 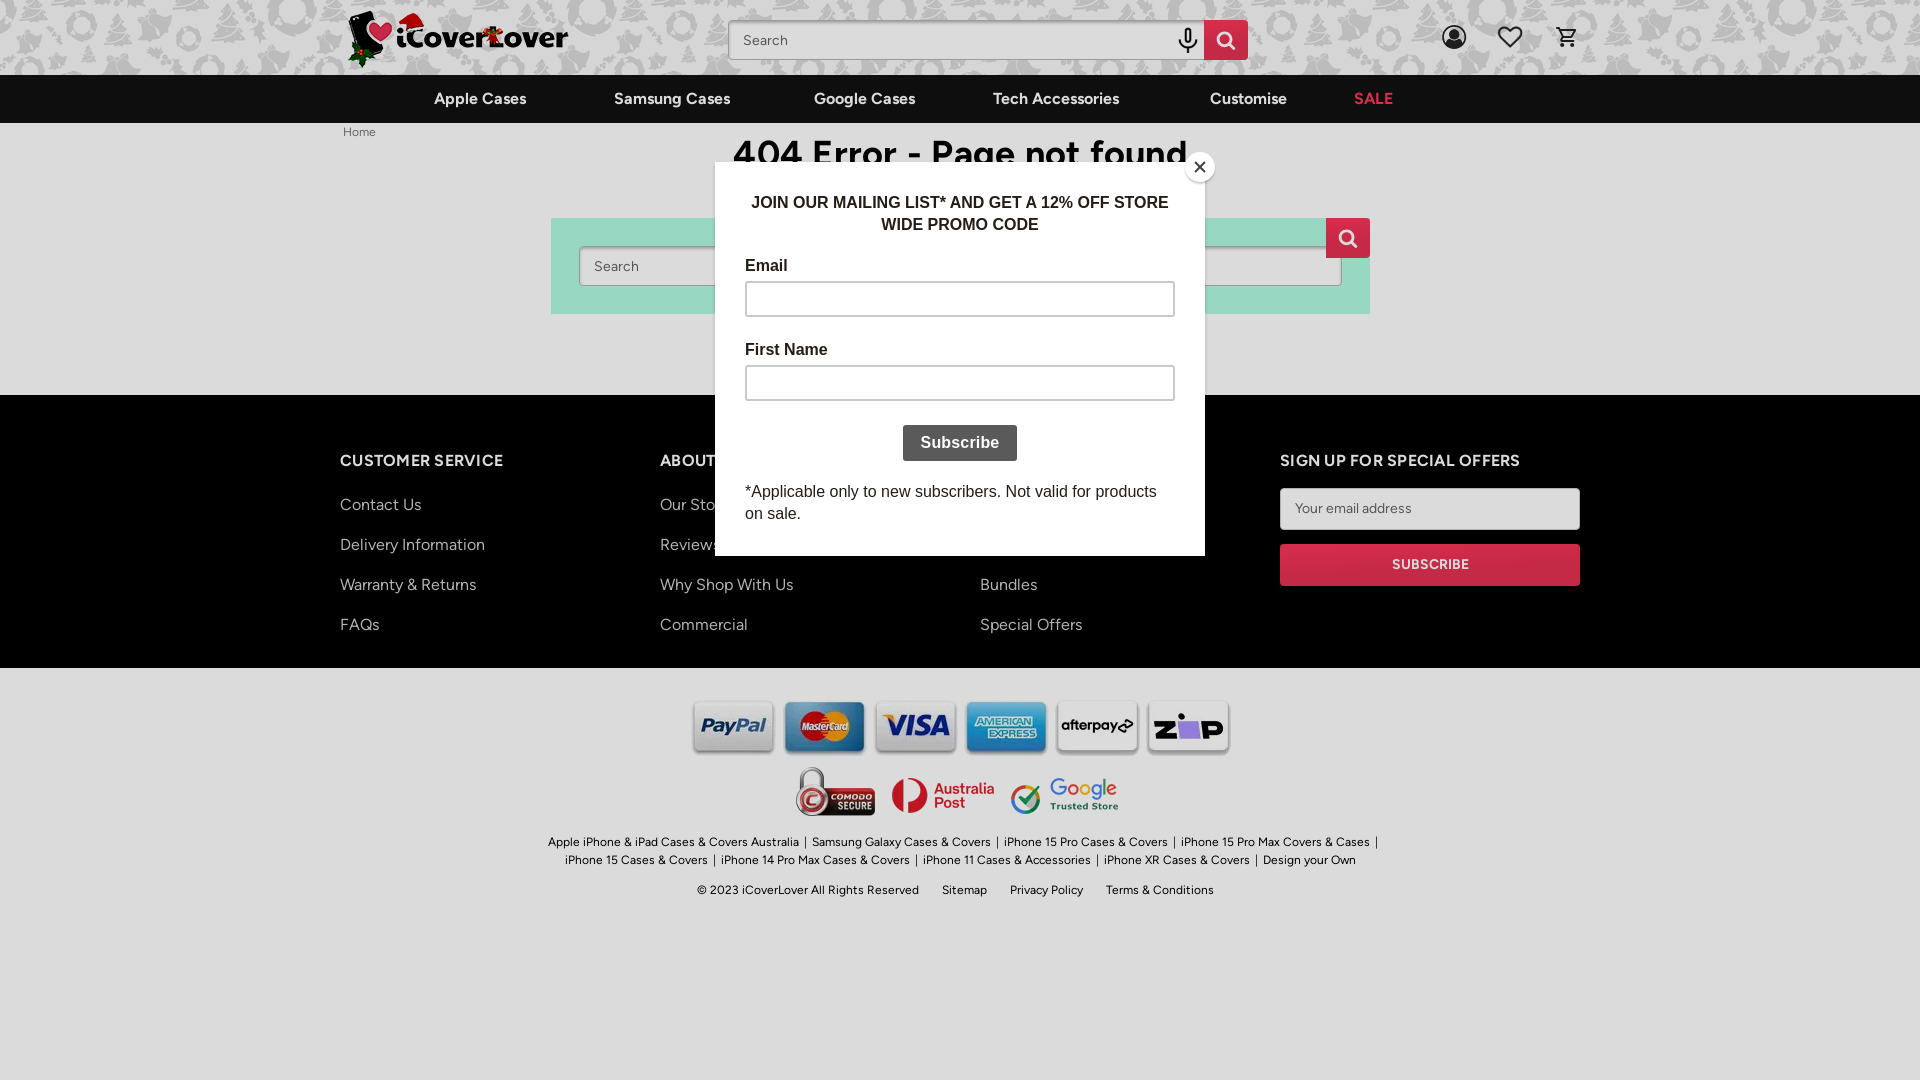 What do you see at coordinates (672, 841) in the screenshot?
I see `Apple iPhone & iPad Cases & Covers Australia` at bounding box center [672, 841].